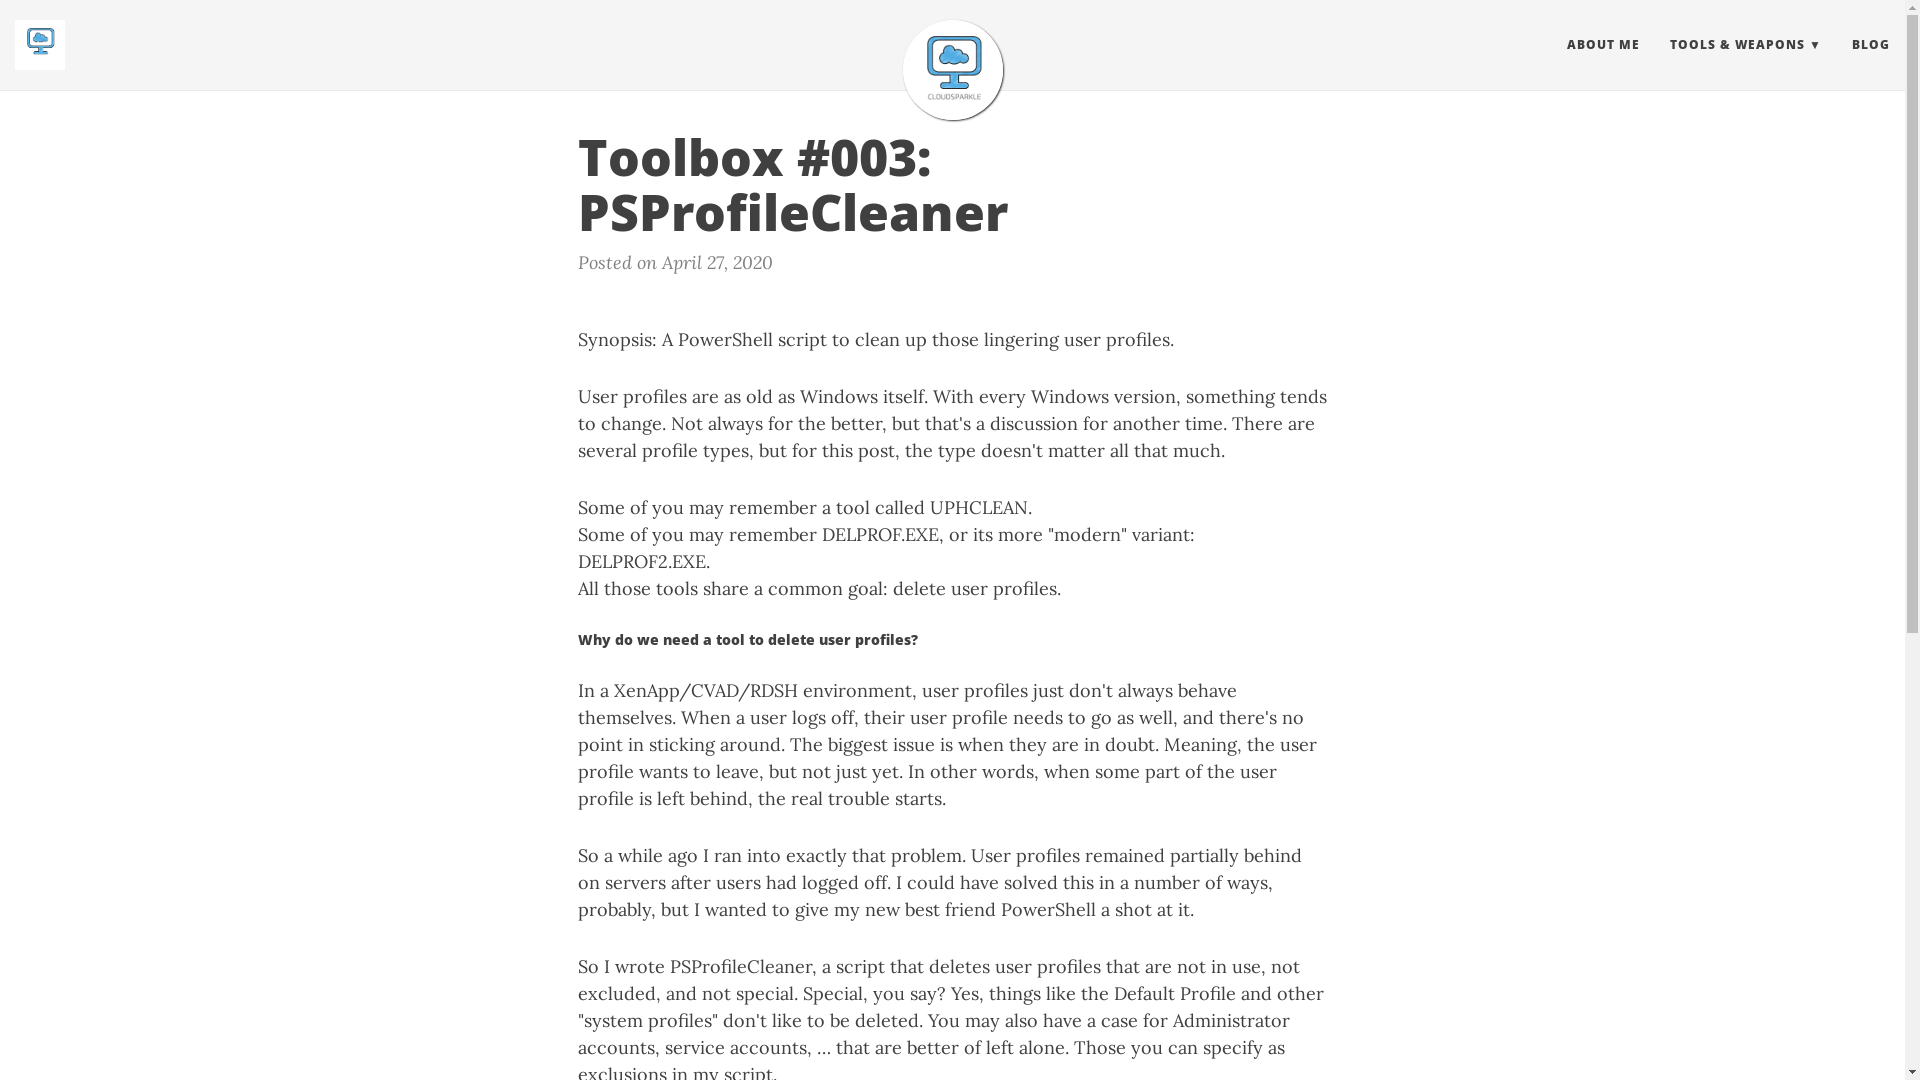 Image resolution: width=1920 pixels, height=1080 pixels. I want to click on TOOLS & WEAPONS, so click(1746, 45).